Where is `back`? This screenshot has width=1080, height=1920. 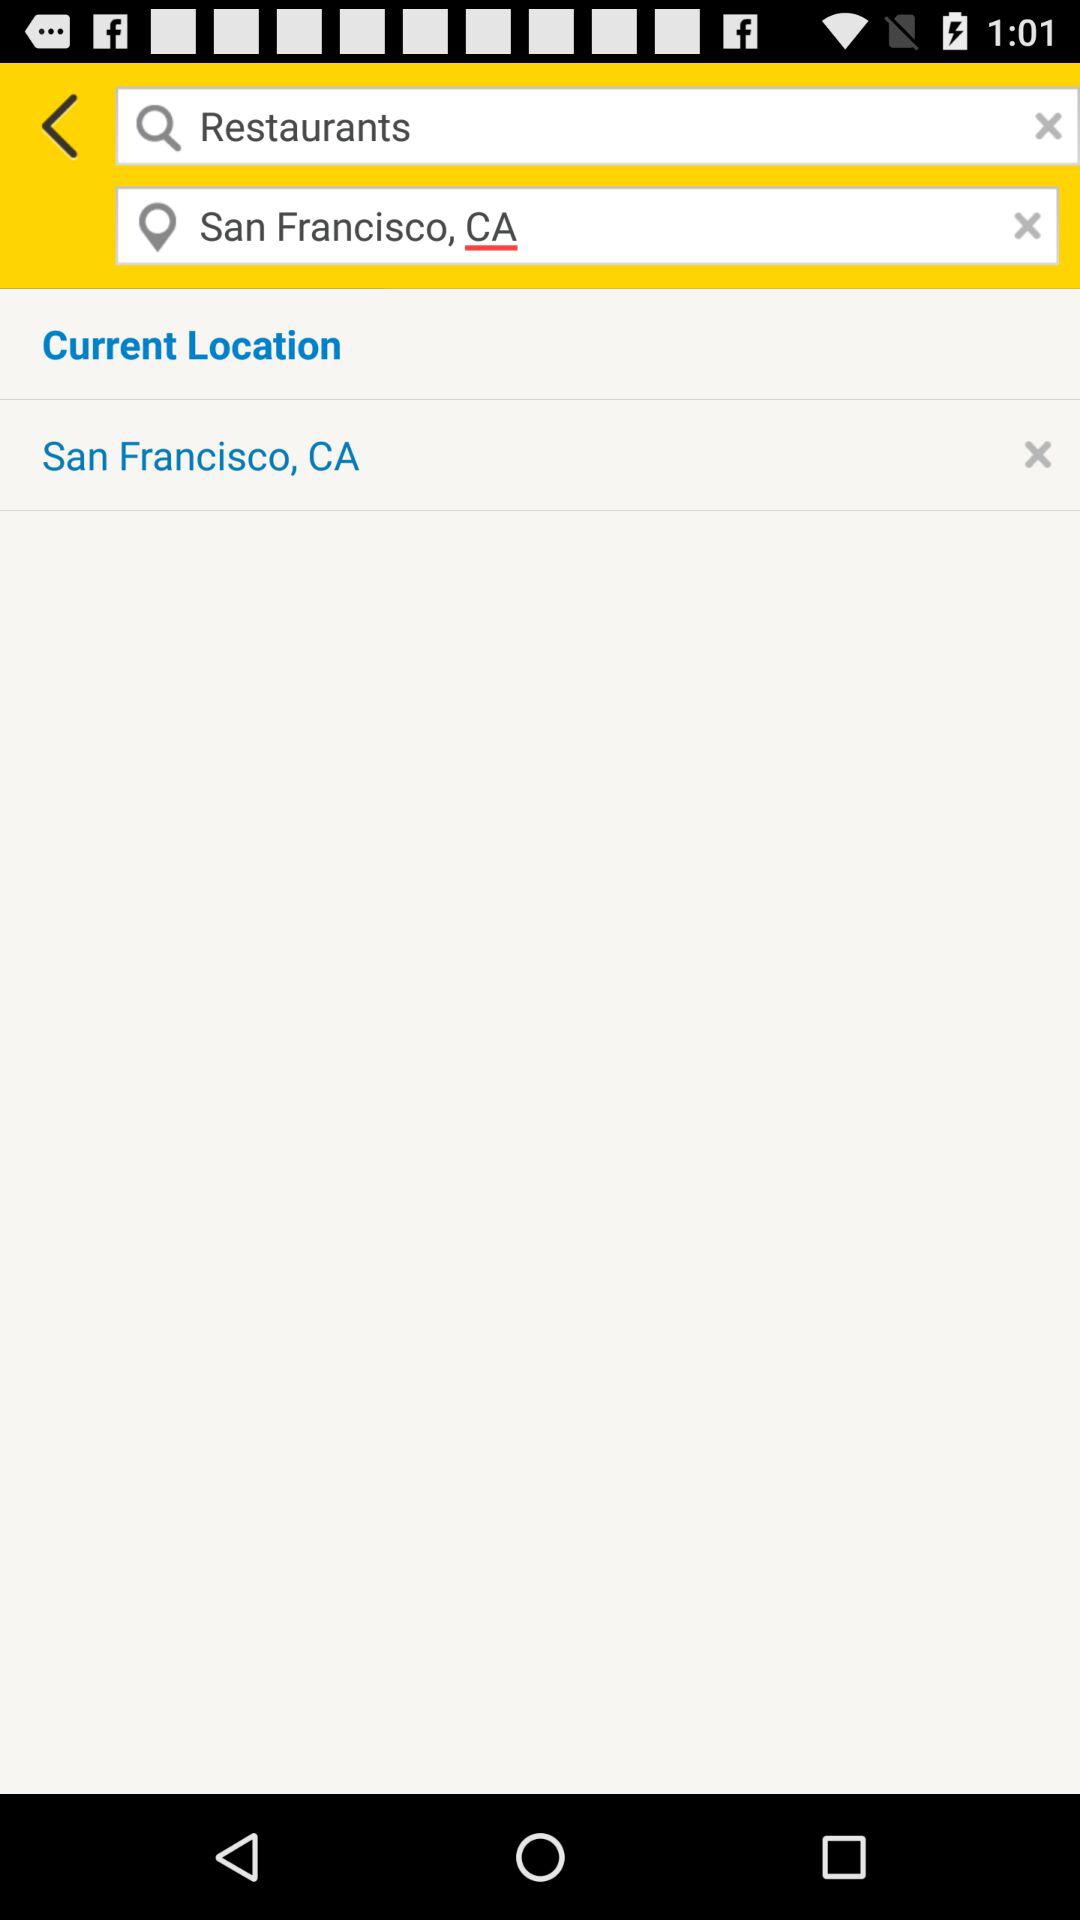
back is located at coordinates (58, 126).